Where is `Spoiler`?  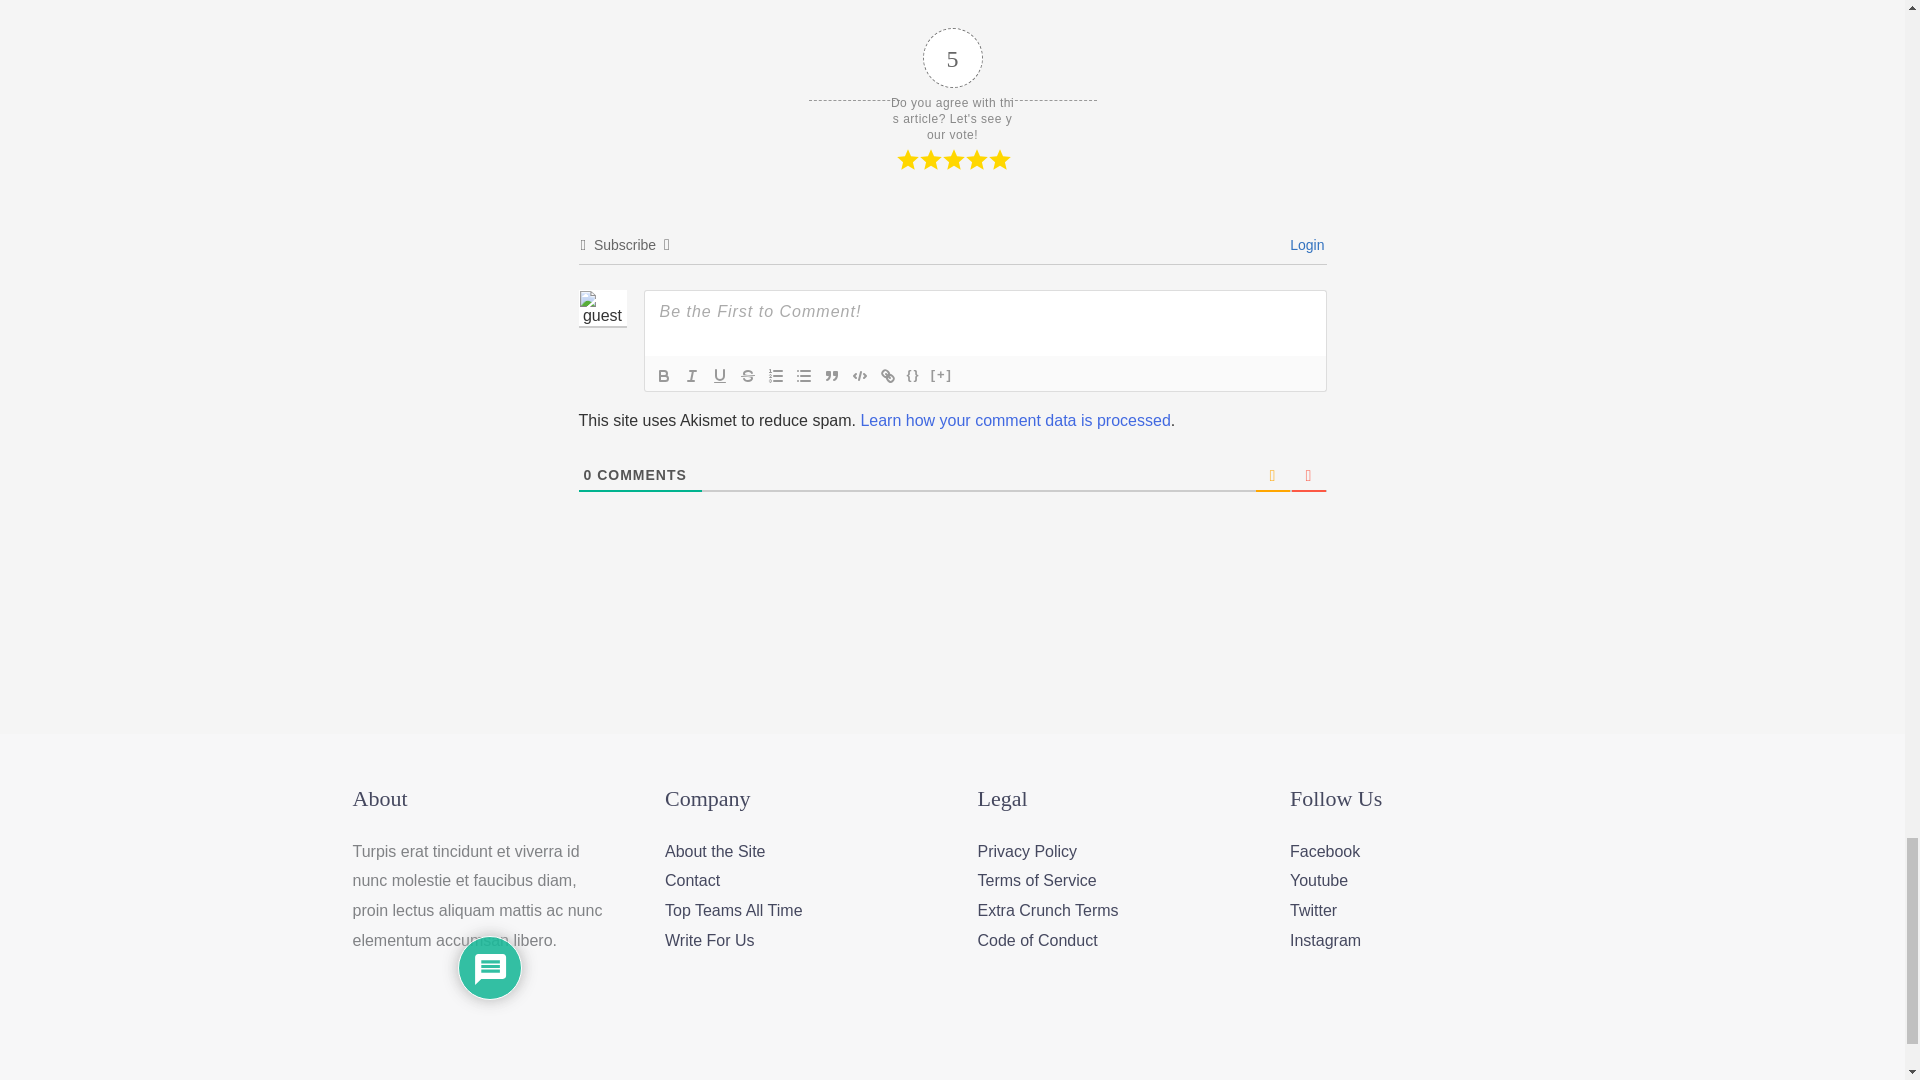 Spoiler is located at coordinates (942, 375).